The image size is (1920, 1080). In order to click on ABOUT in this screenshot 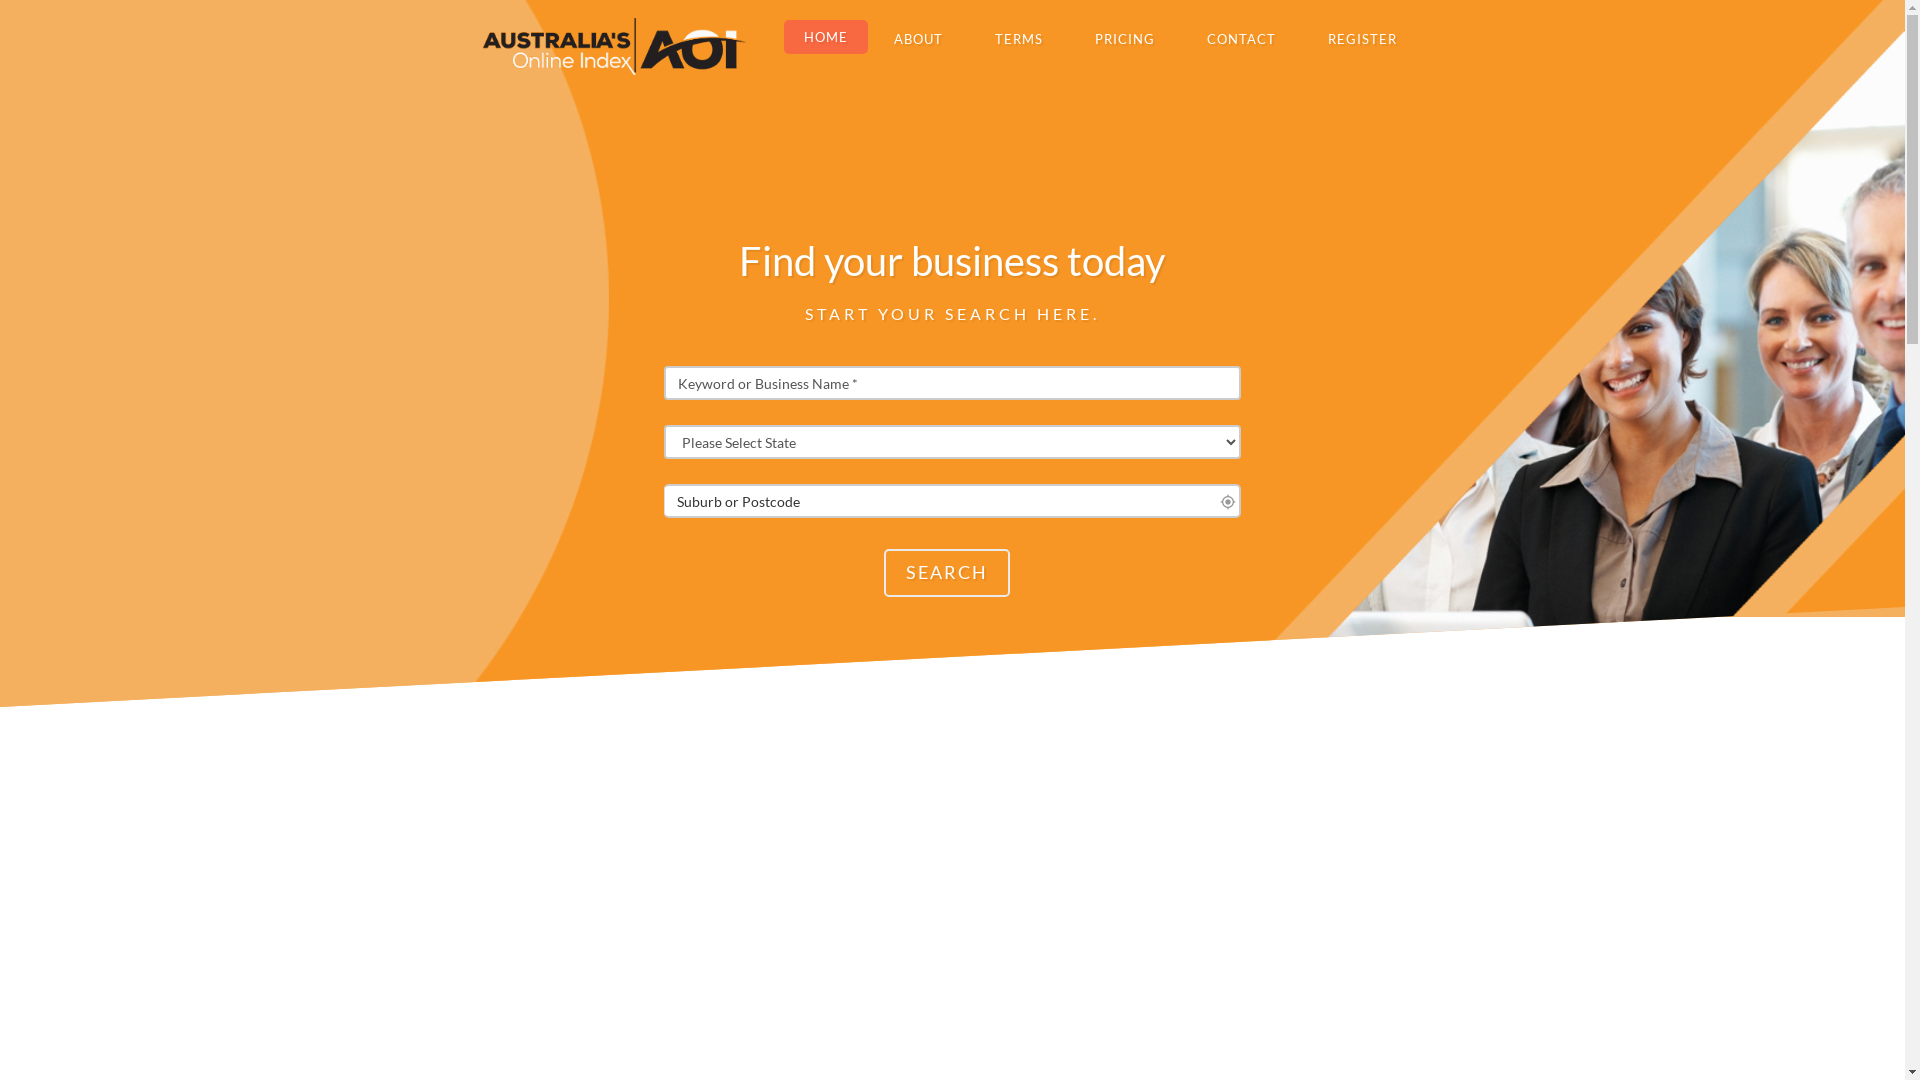, I will do `click(918, 38)`.